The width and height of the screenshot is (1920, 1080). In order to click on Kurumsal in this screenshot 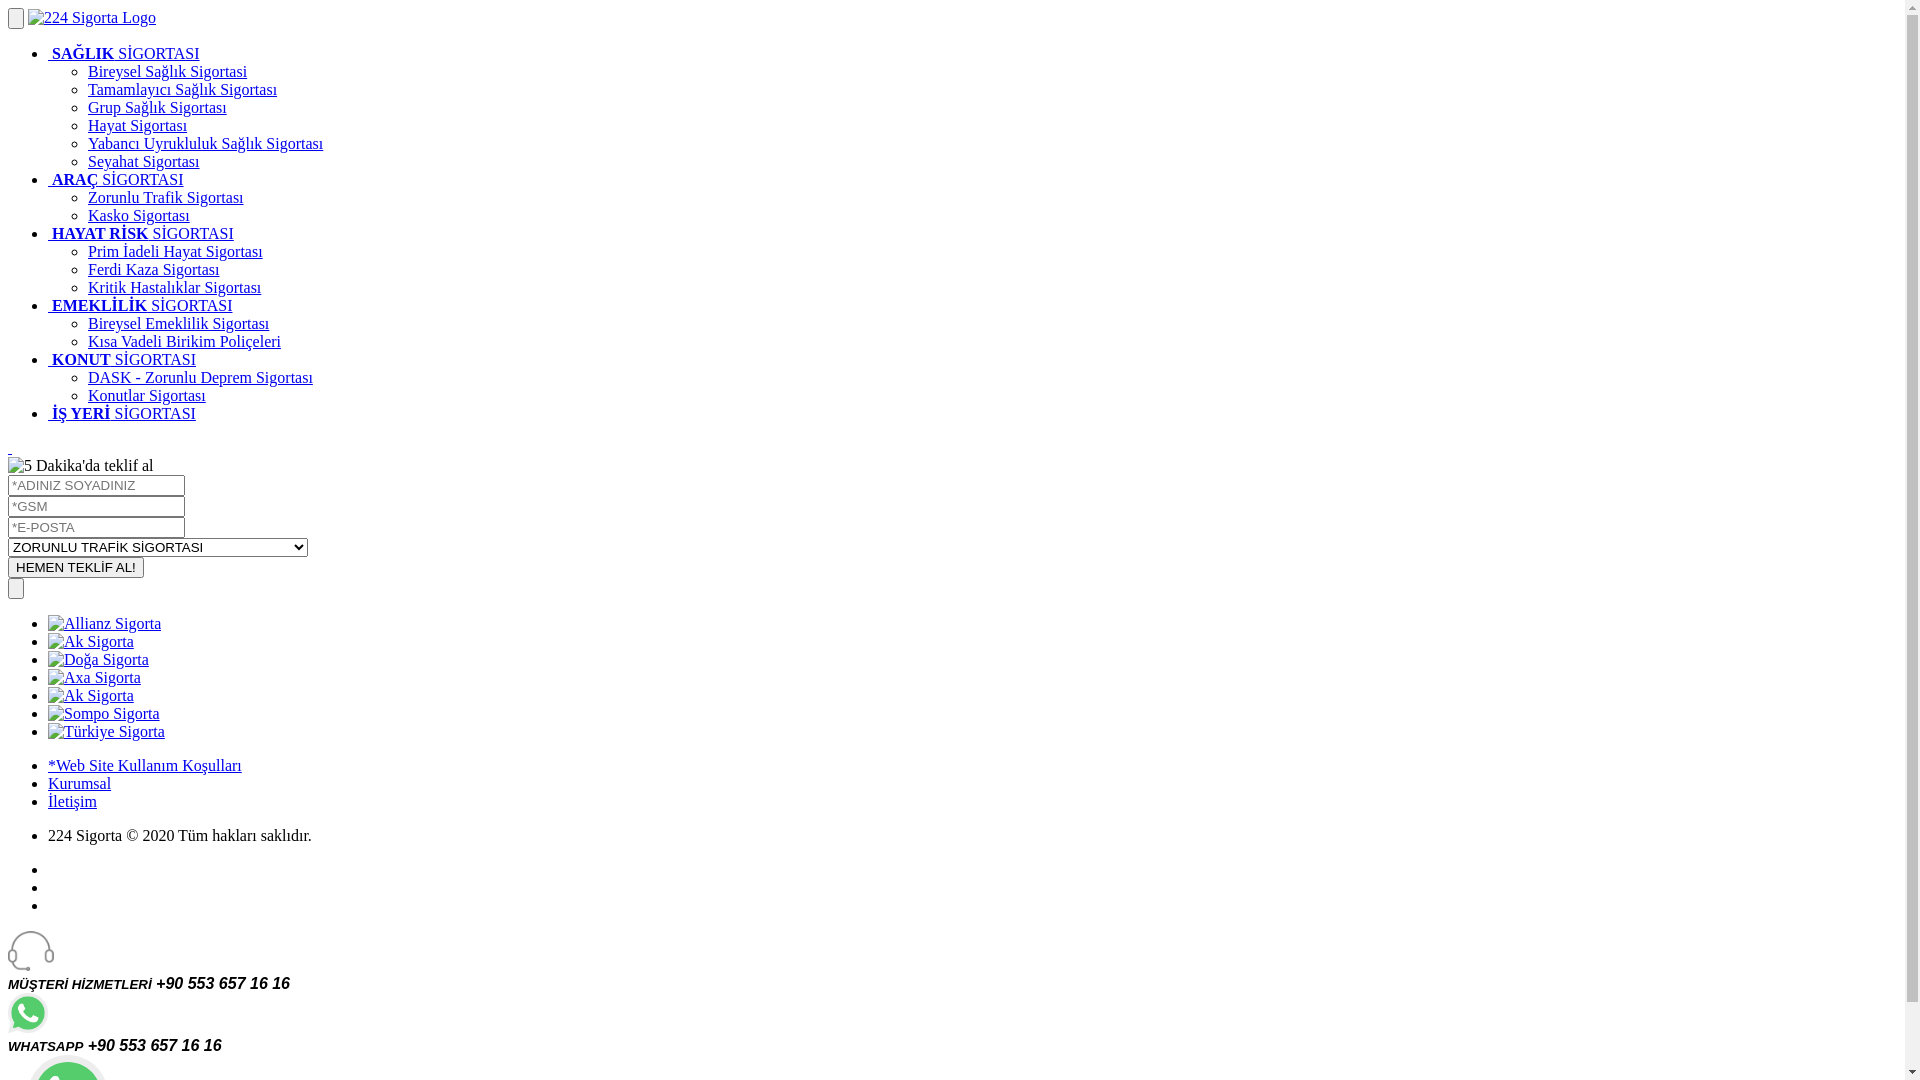, I will do `click(80, 784)`.